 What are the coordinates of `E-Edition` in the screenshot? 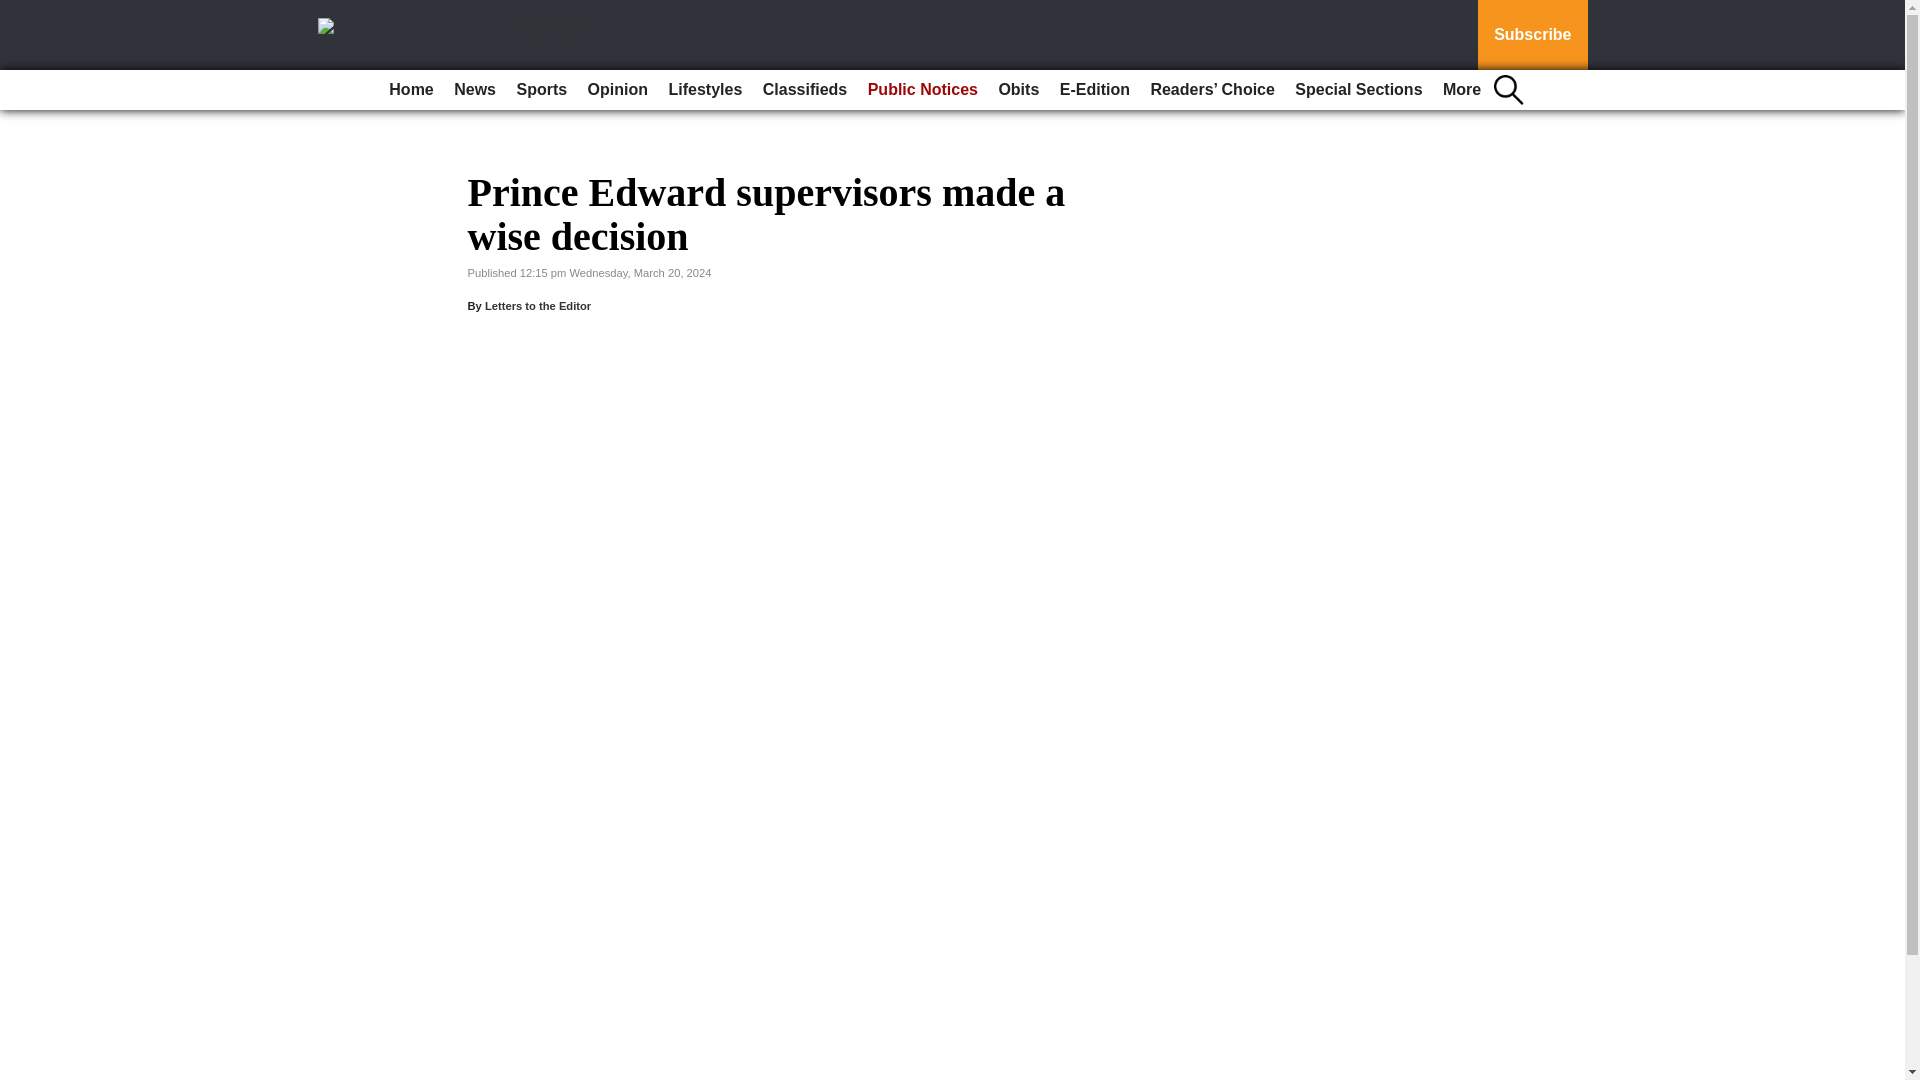 It's located at (1095, 90).